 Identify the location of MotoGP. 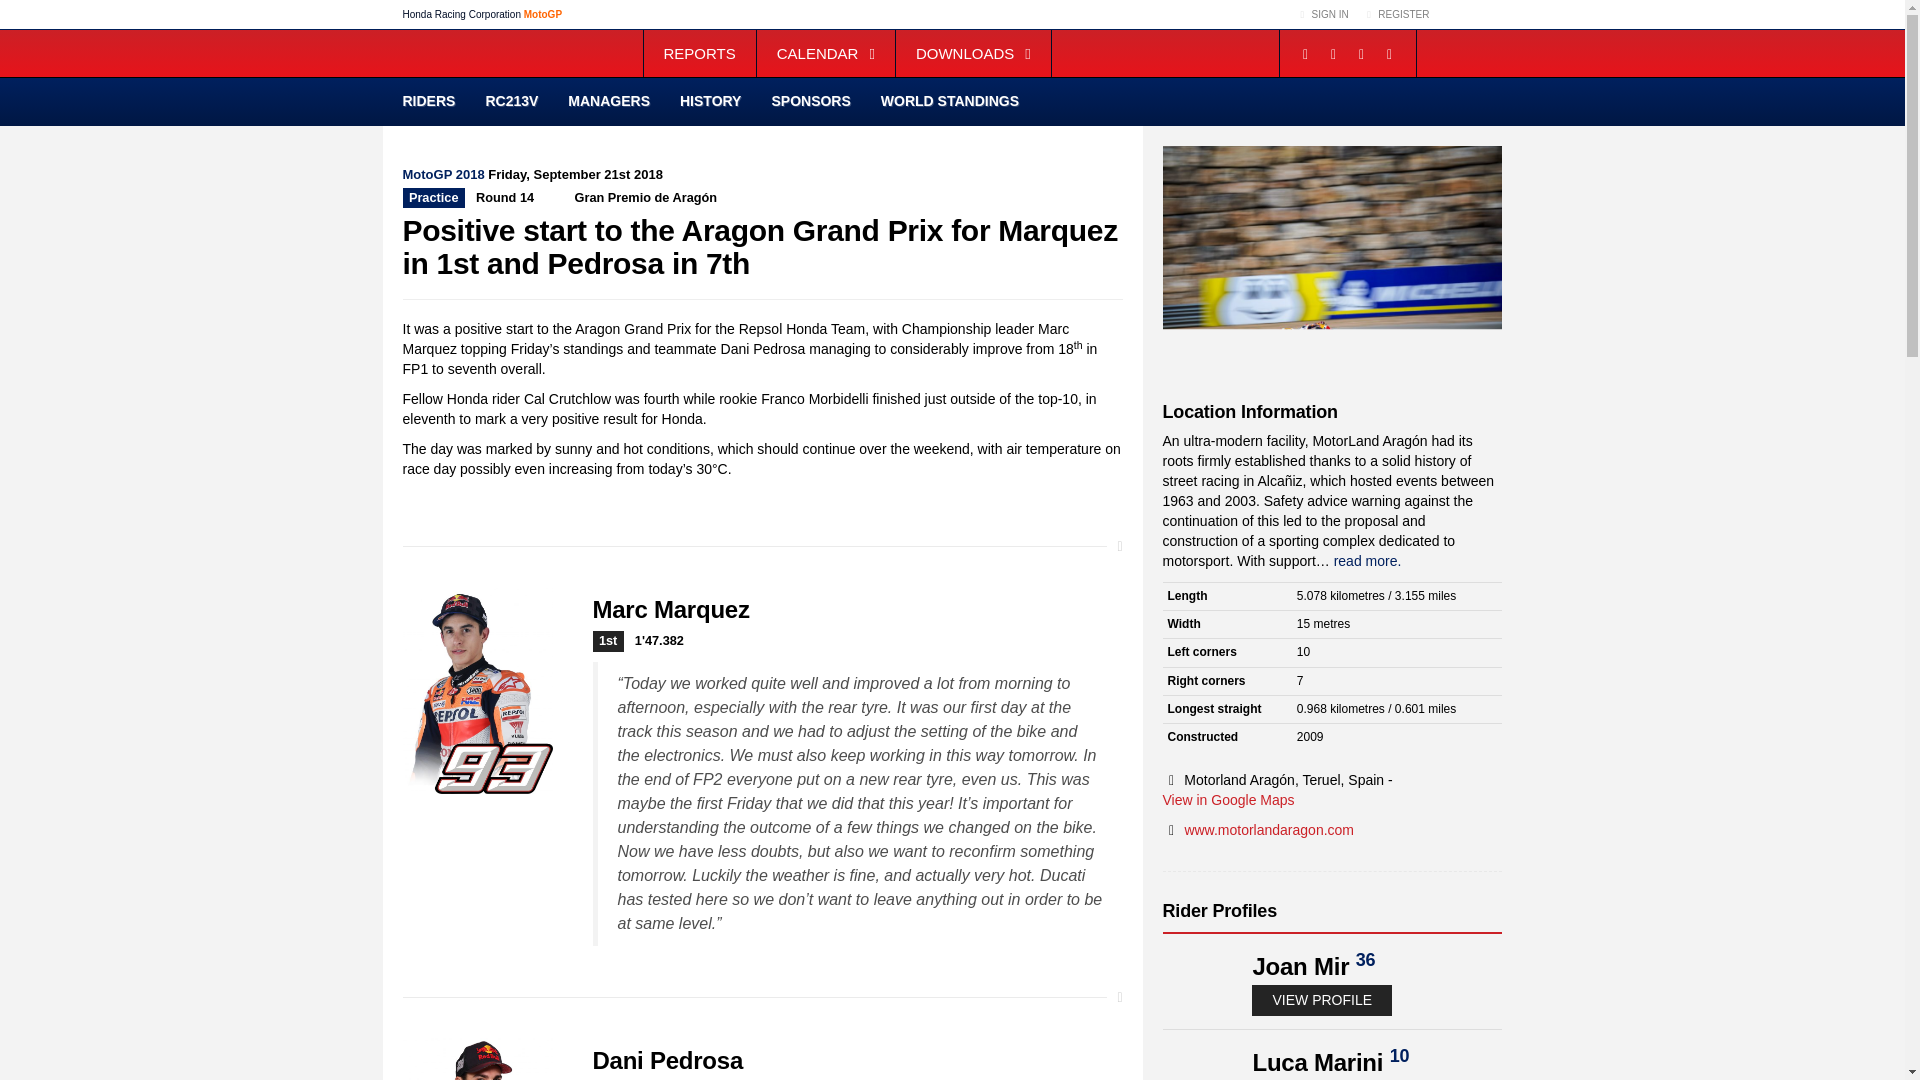
(543, 14).